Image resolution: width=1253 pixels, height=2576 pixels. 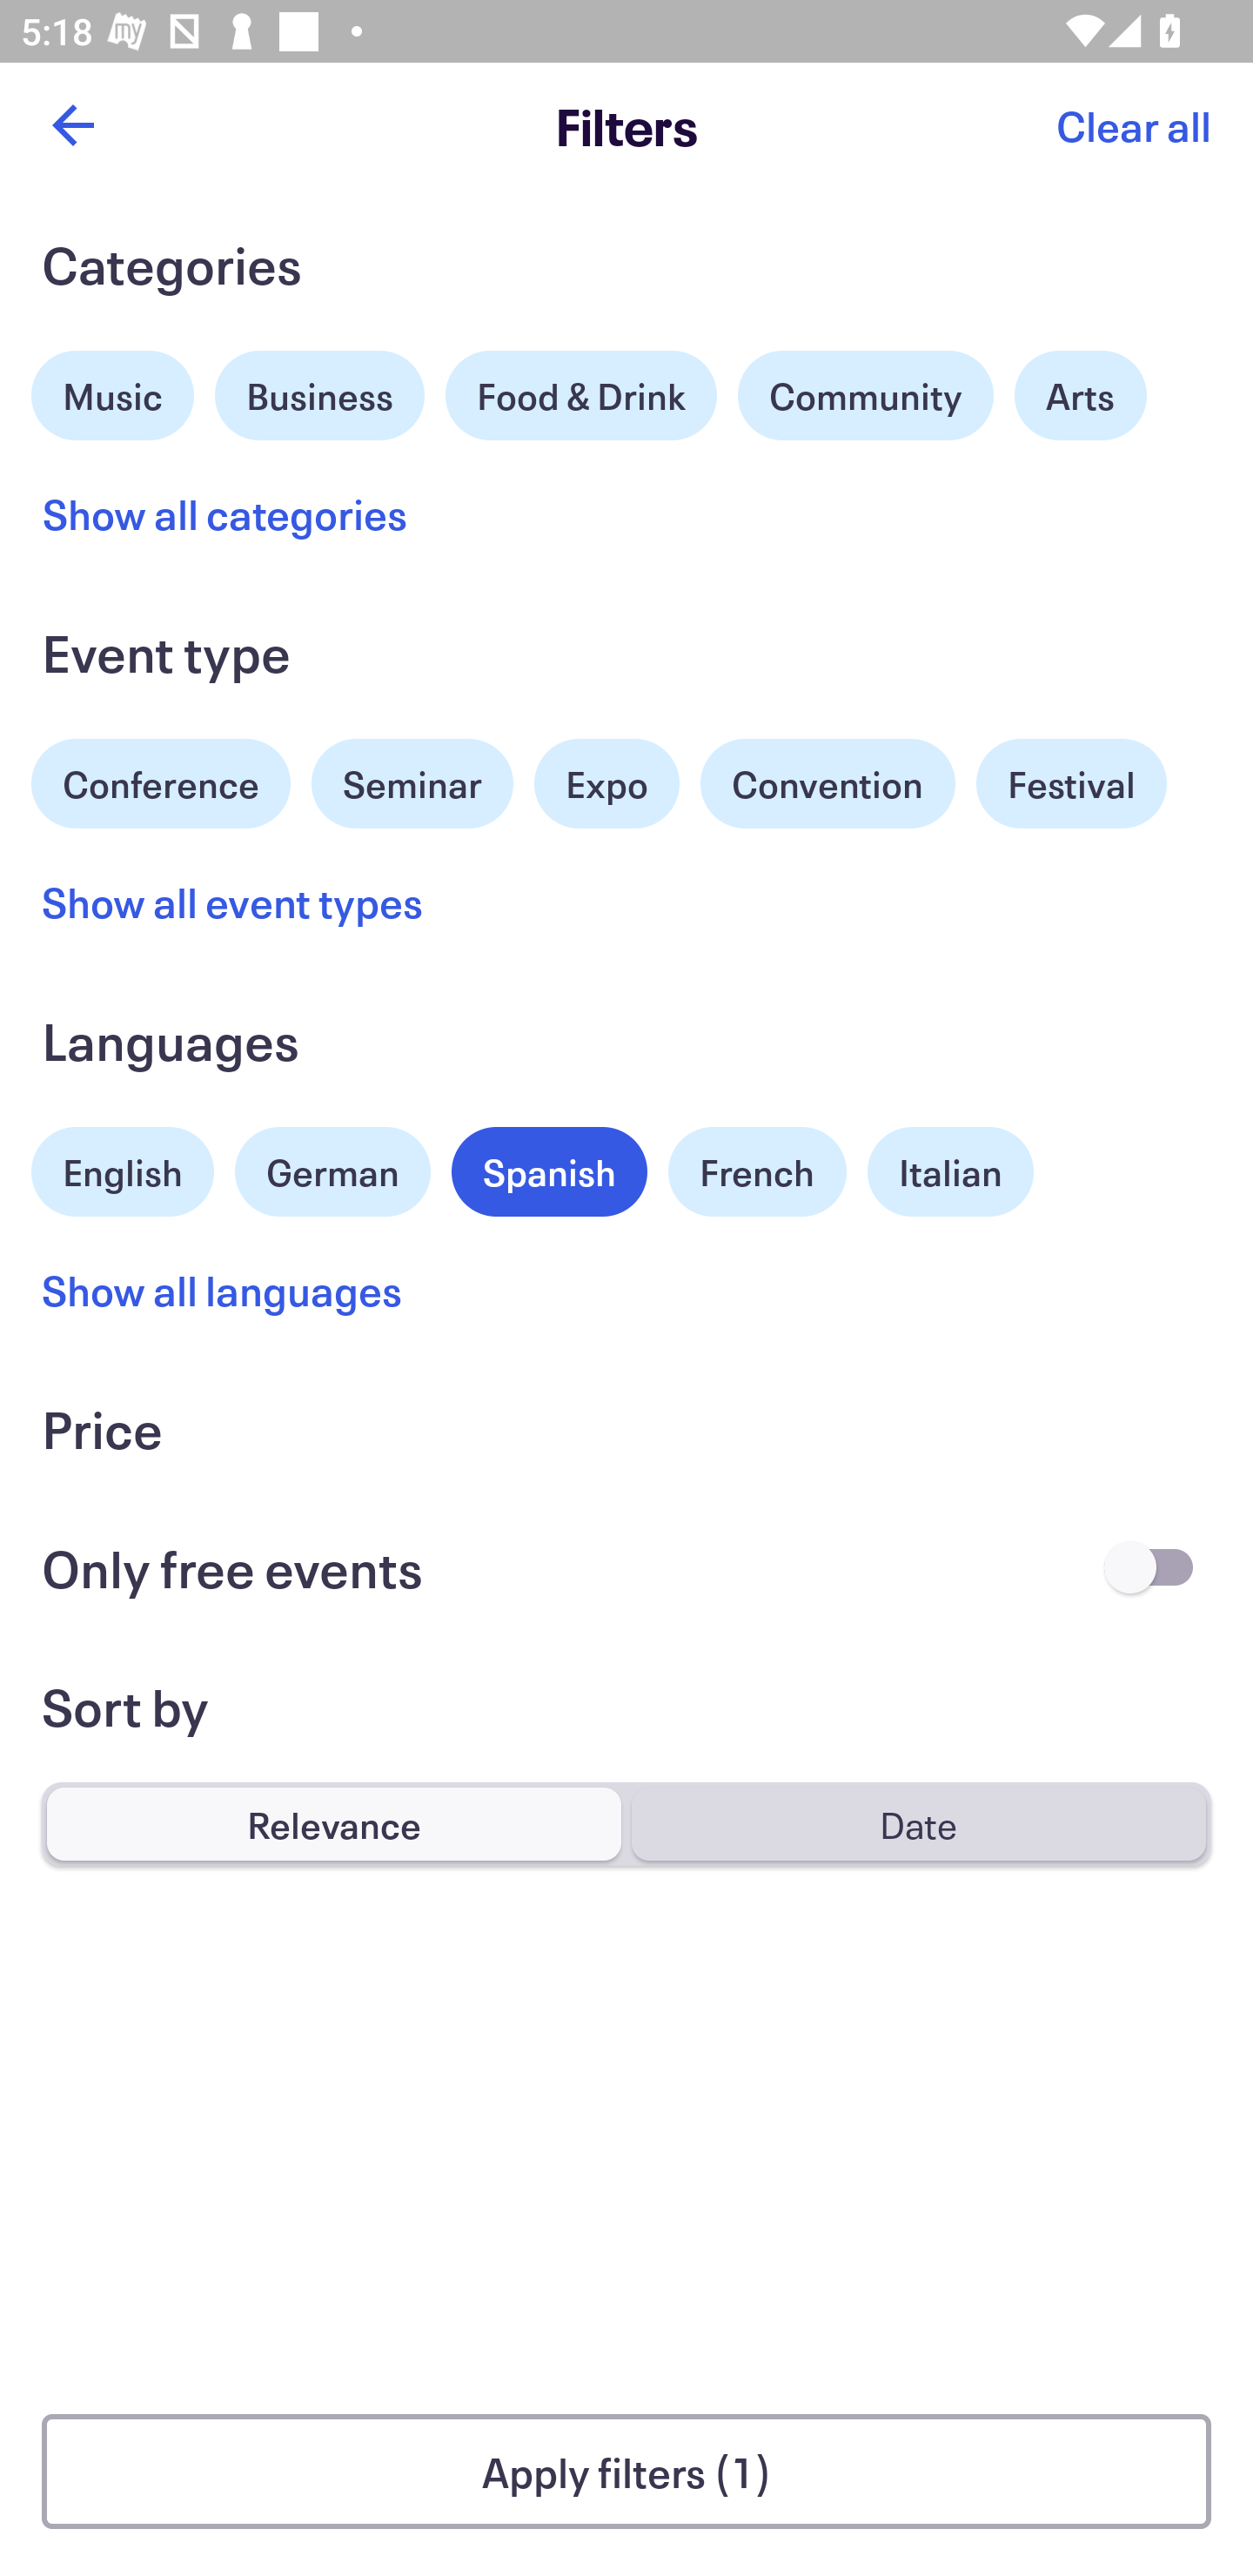 What do you see at coordinates (950, 1171) in the screenshot?
I see `Italian` at bounding box center [950, 1171].